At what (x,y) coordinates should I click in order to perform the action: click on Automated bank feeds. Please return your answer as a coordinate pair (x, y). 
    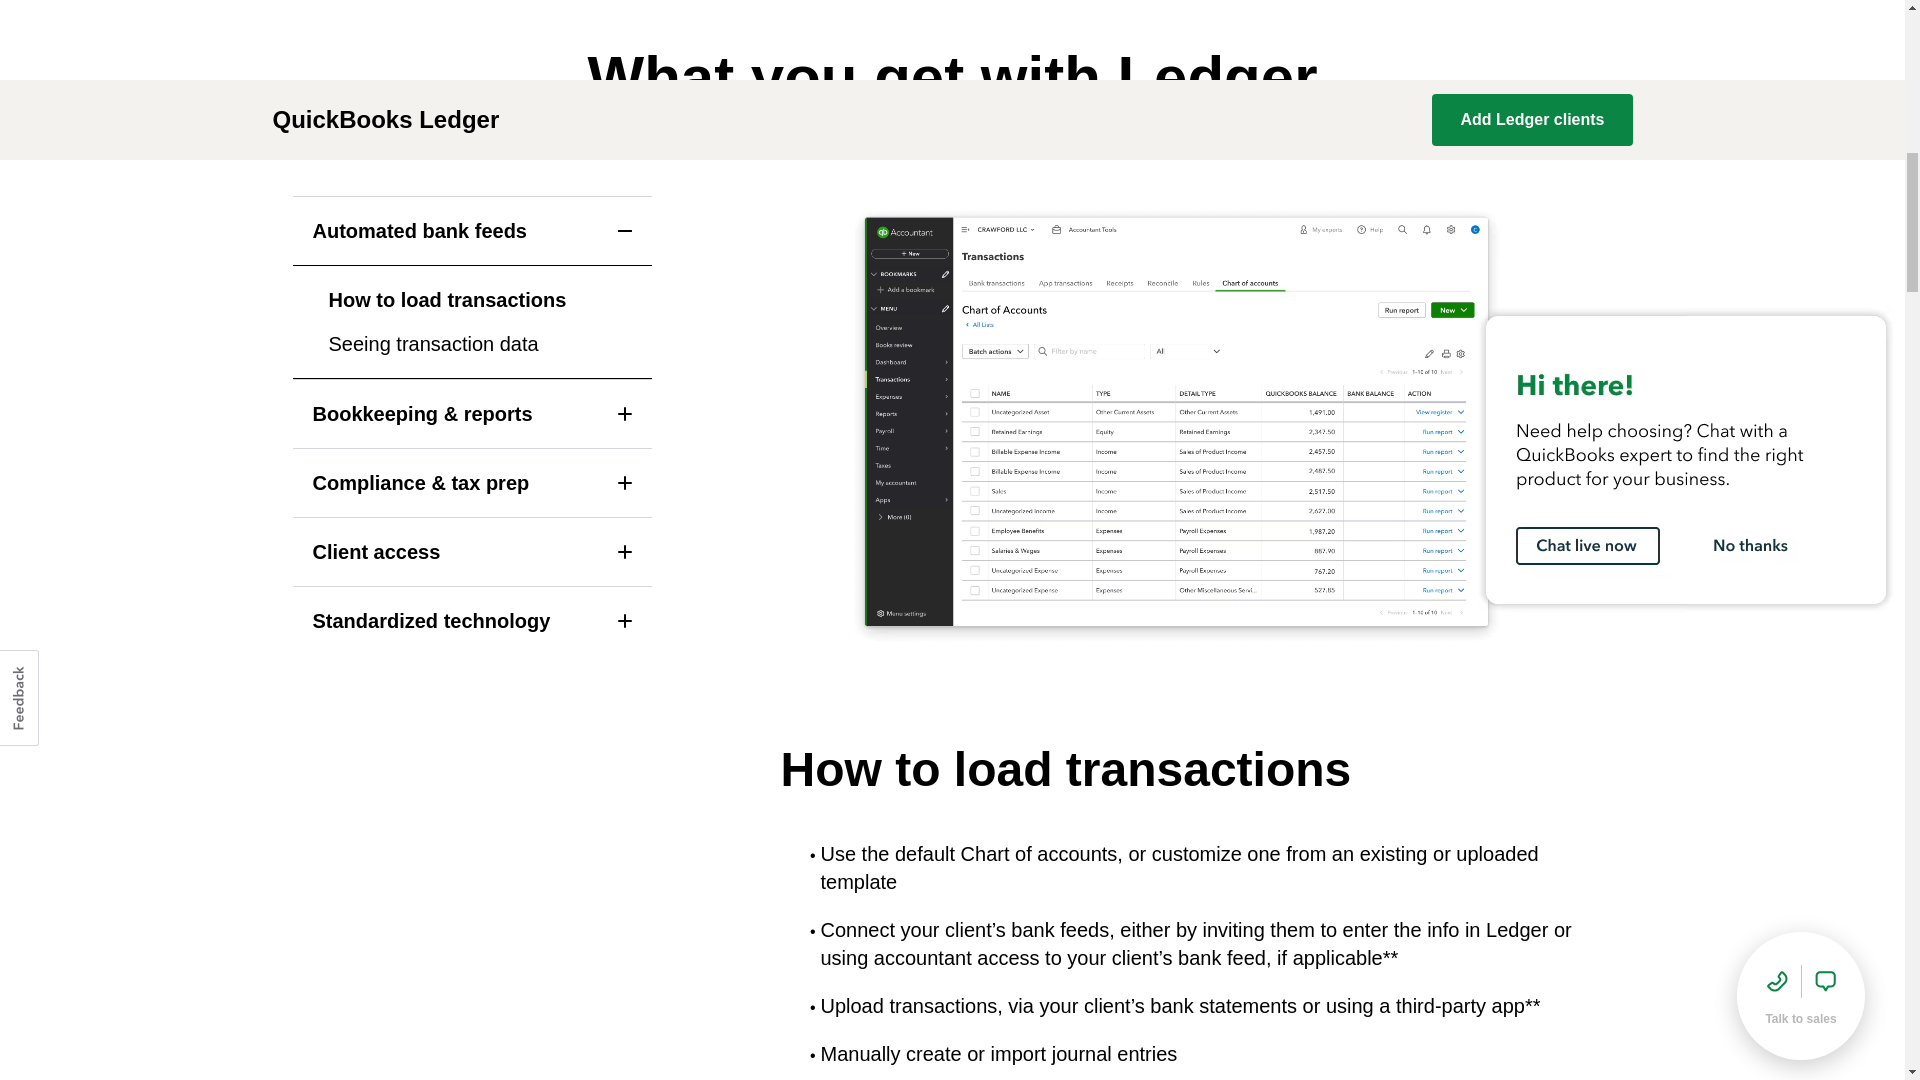
    Looking at the image, I should click on (472, 230).